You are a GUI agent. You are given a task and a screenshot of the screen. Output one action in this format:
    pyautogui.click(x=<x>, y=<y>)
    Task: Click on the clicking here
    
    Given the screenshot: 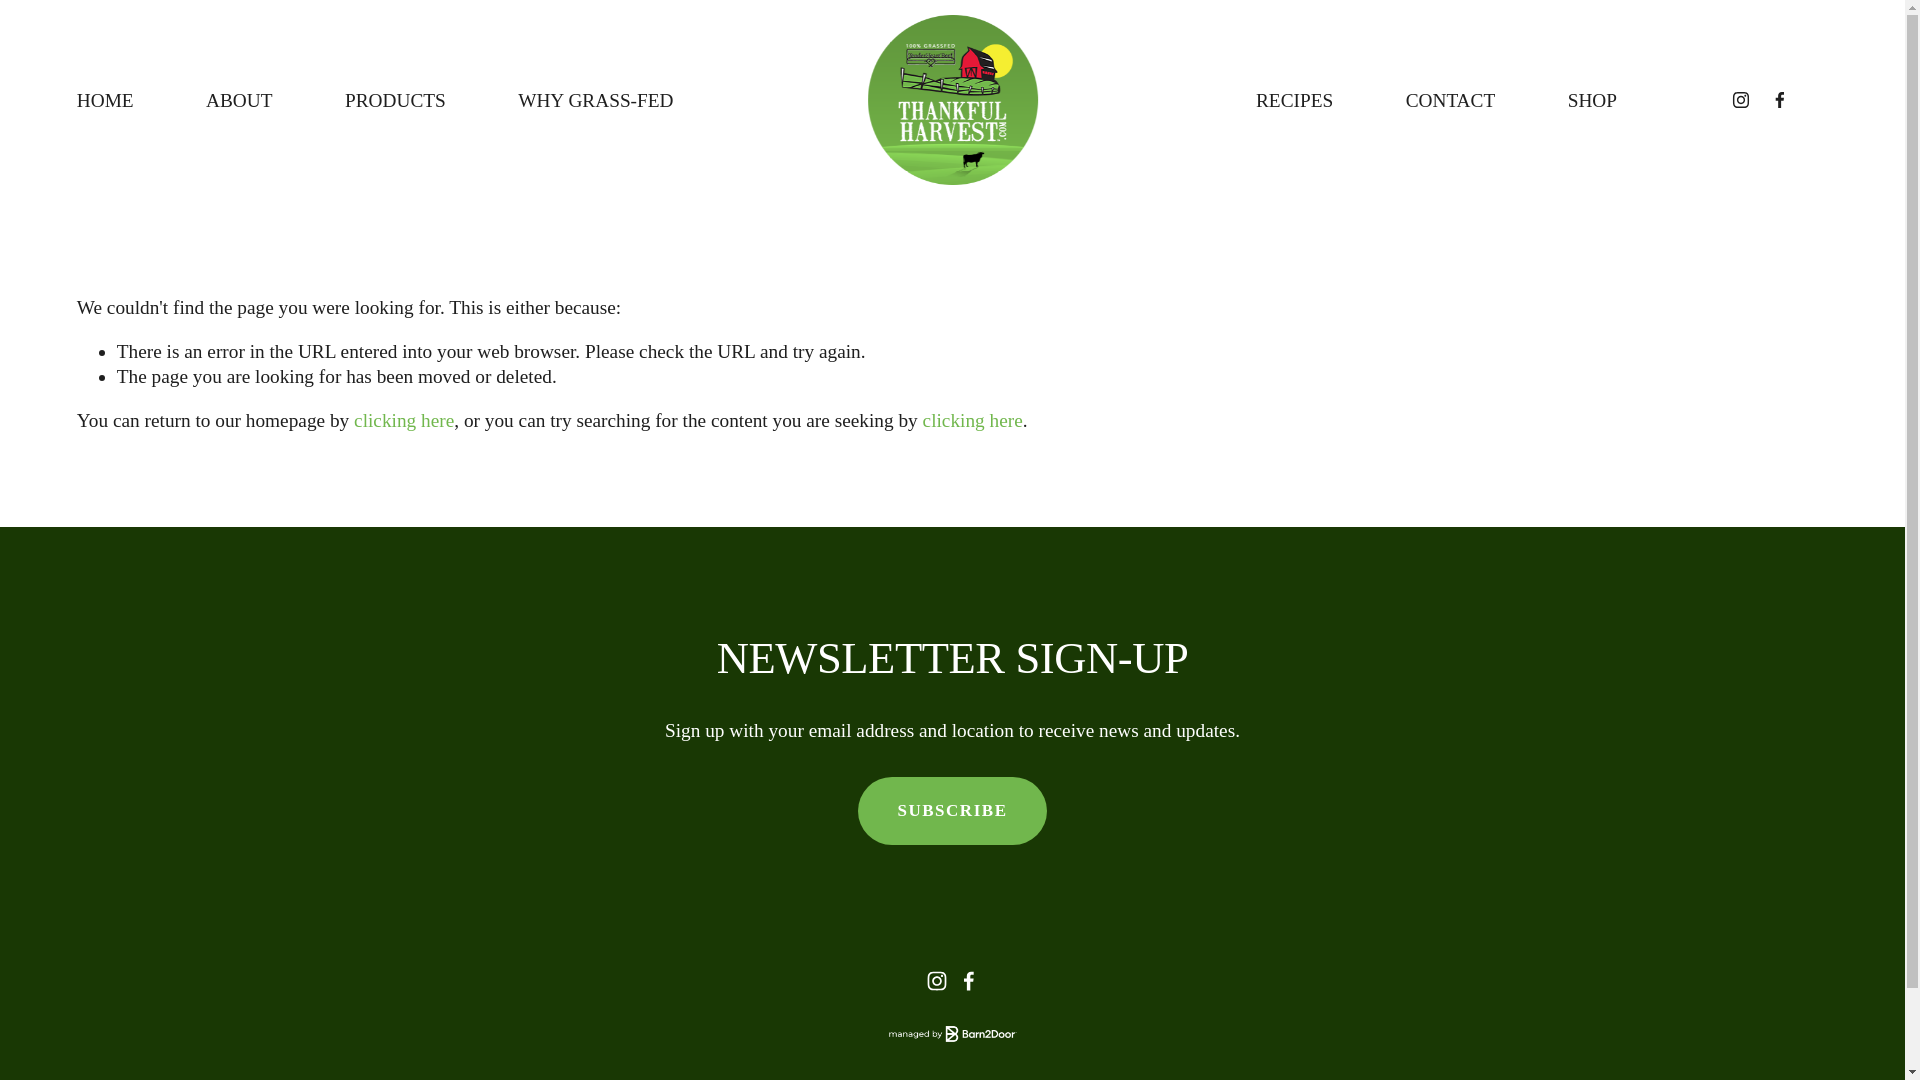 What is the action you would take?
    pyautogui.click(x=973, y=420)
    